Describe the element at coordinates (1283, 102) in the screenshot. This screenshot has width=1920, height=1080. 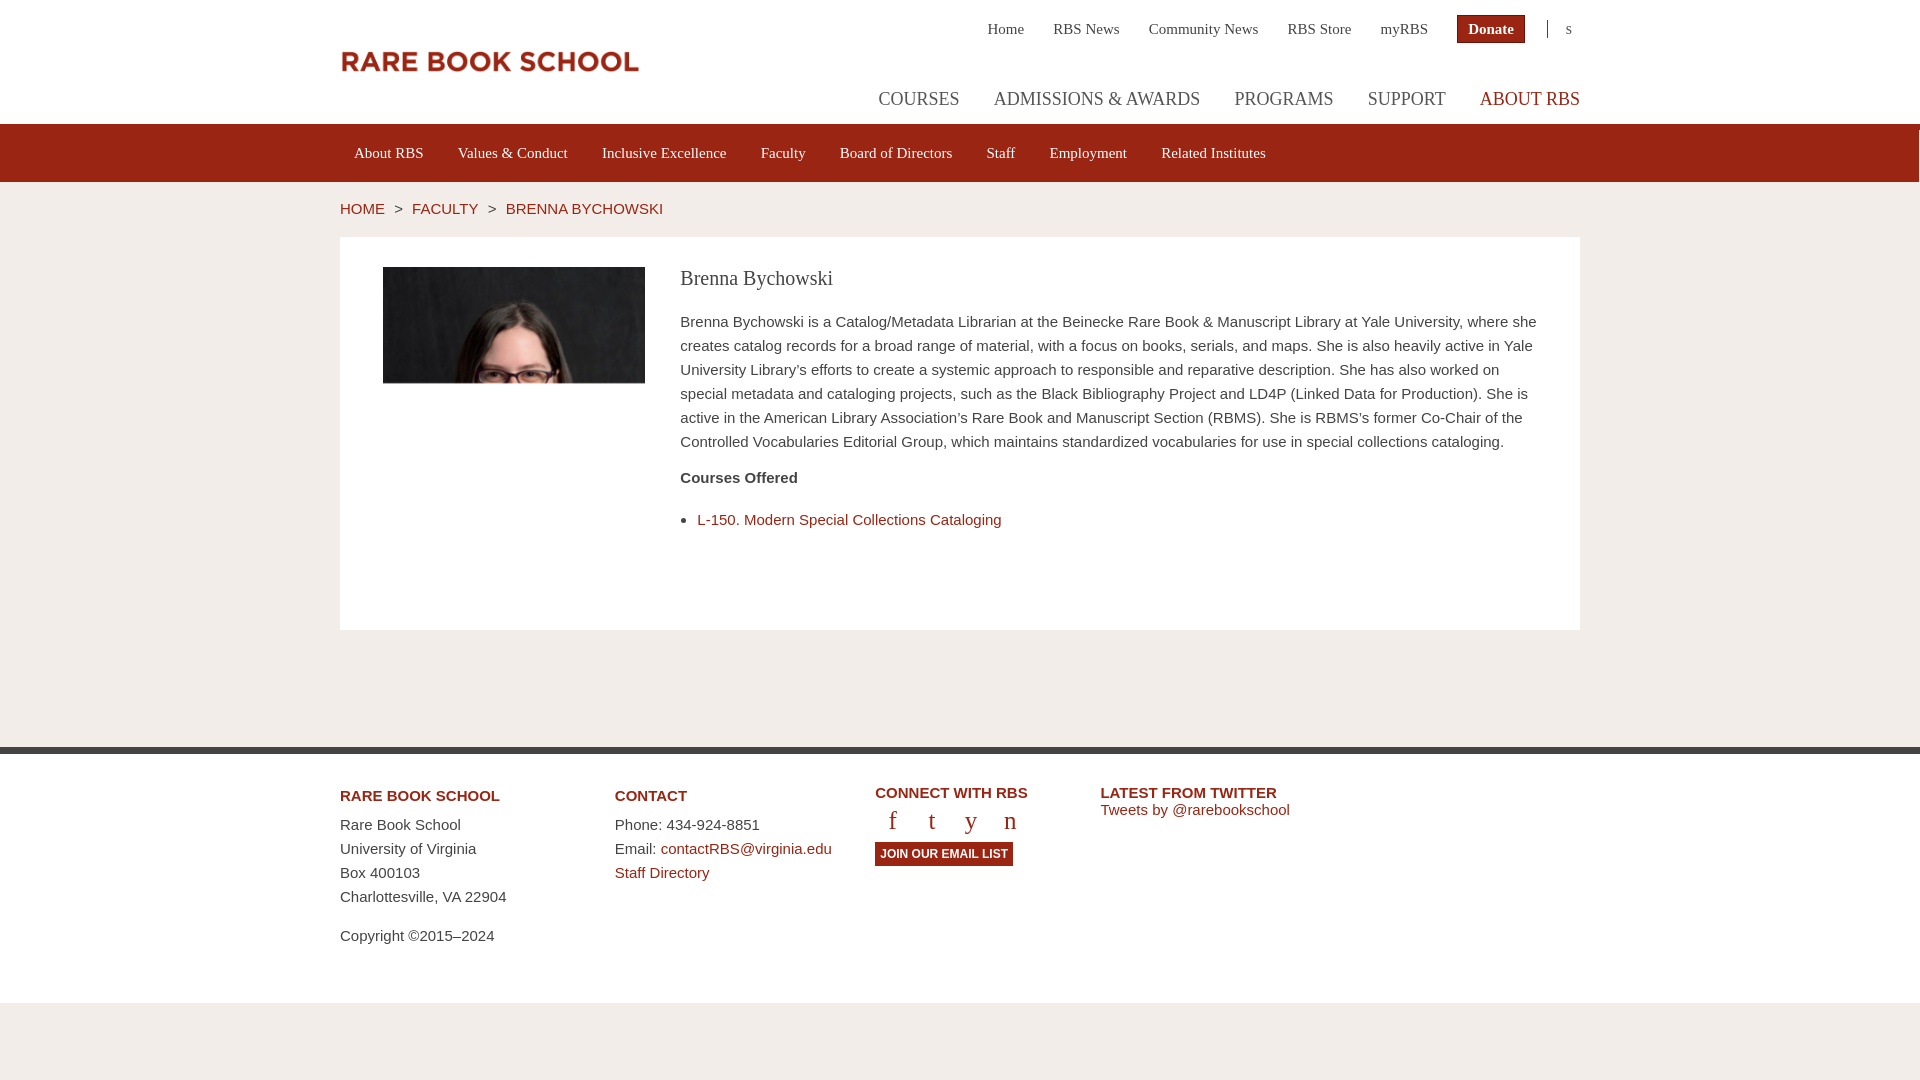
I see `PROGRAMS` at that location.